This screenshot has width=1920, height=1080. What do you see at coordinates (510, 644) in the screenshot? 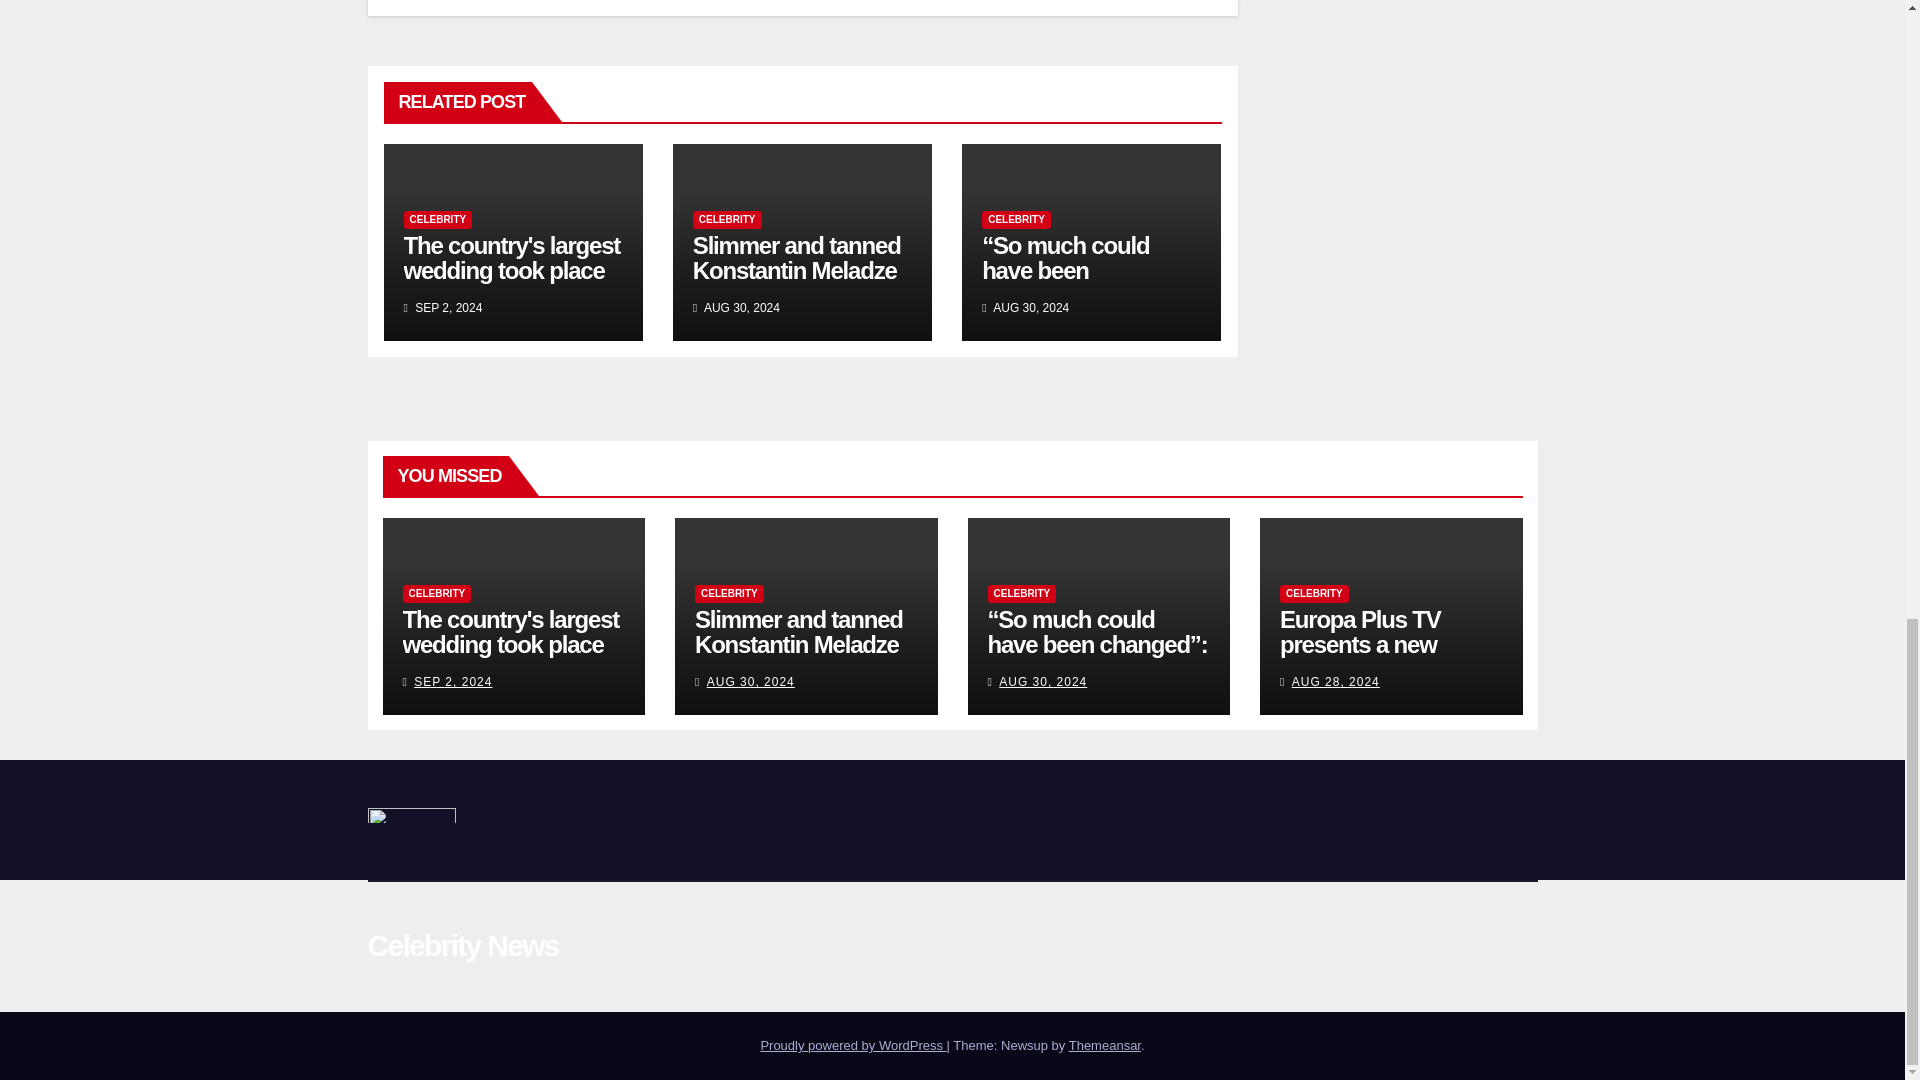
I see `The country's largest wedding took place in Moscow` at bounding box center [510, 644].